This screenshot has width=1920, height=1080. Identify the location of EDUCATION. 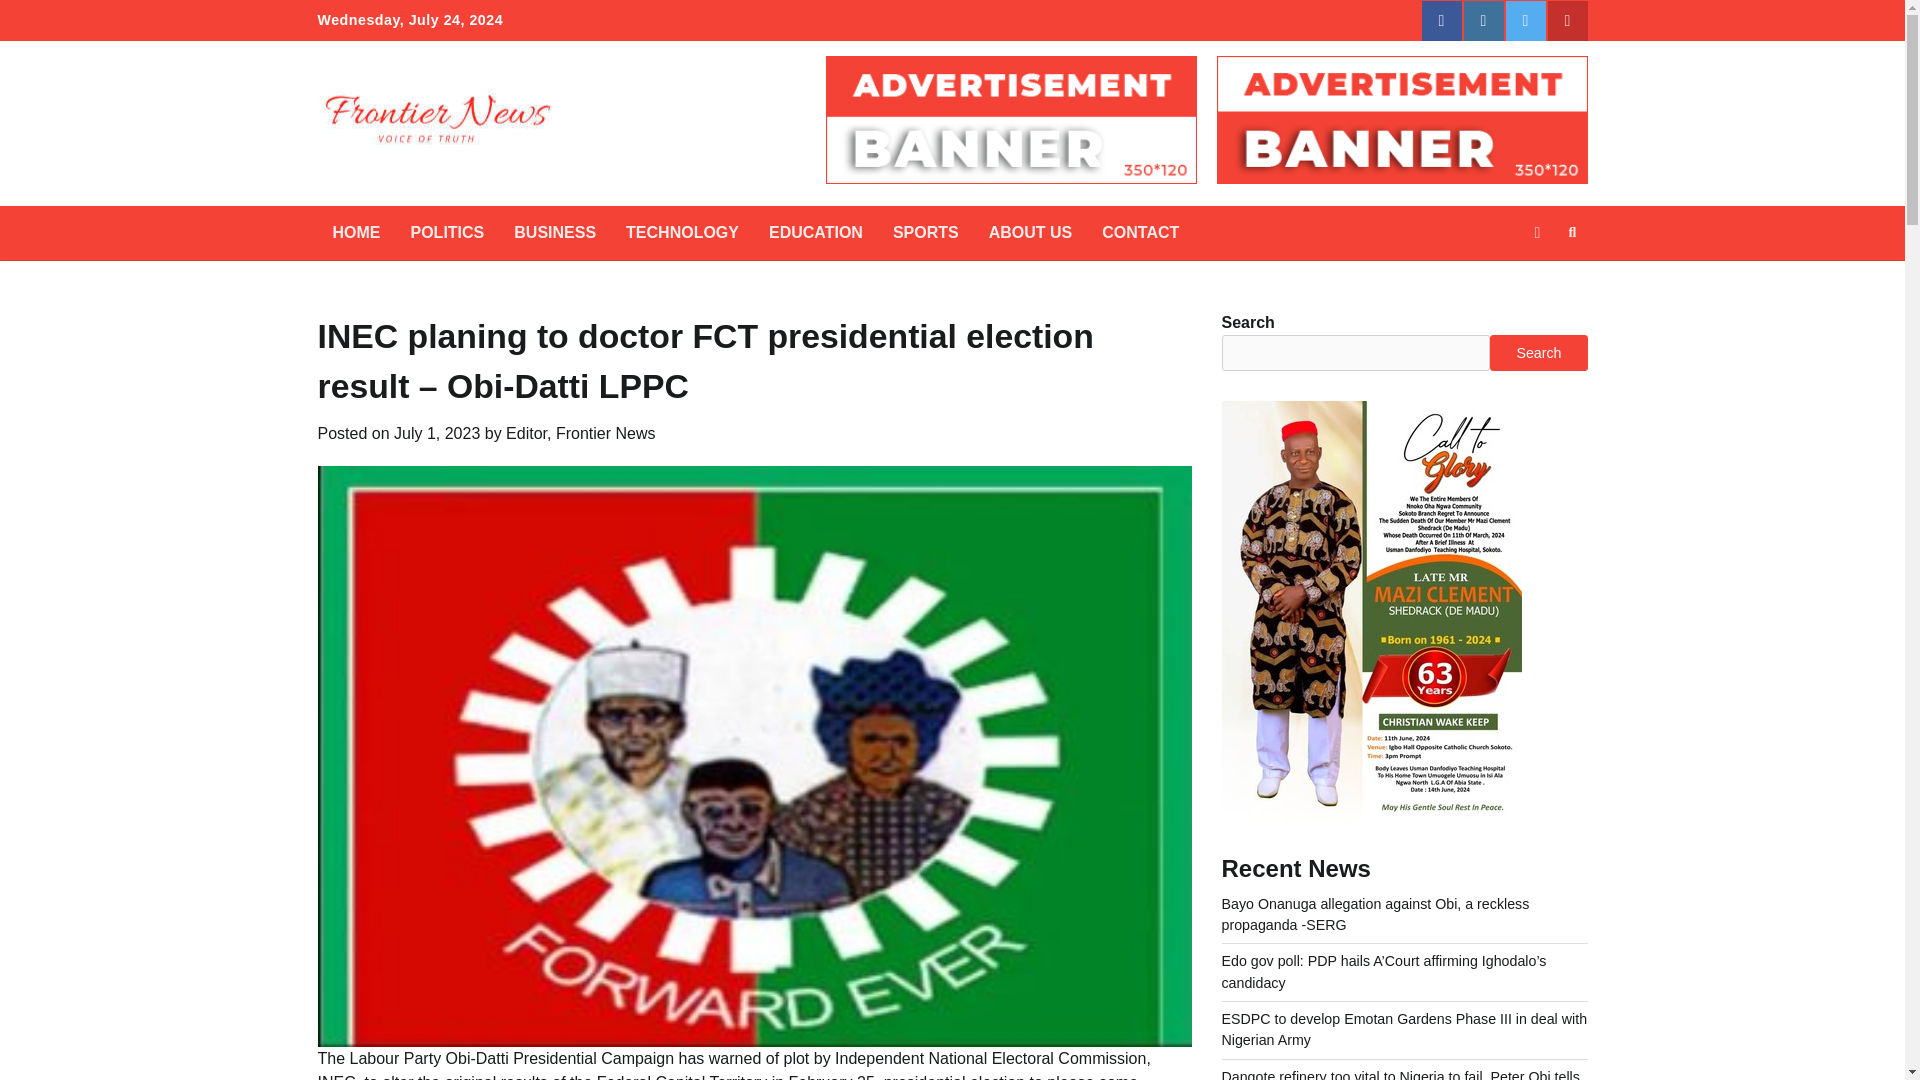
(816, 233).